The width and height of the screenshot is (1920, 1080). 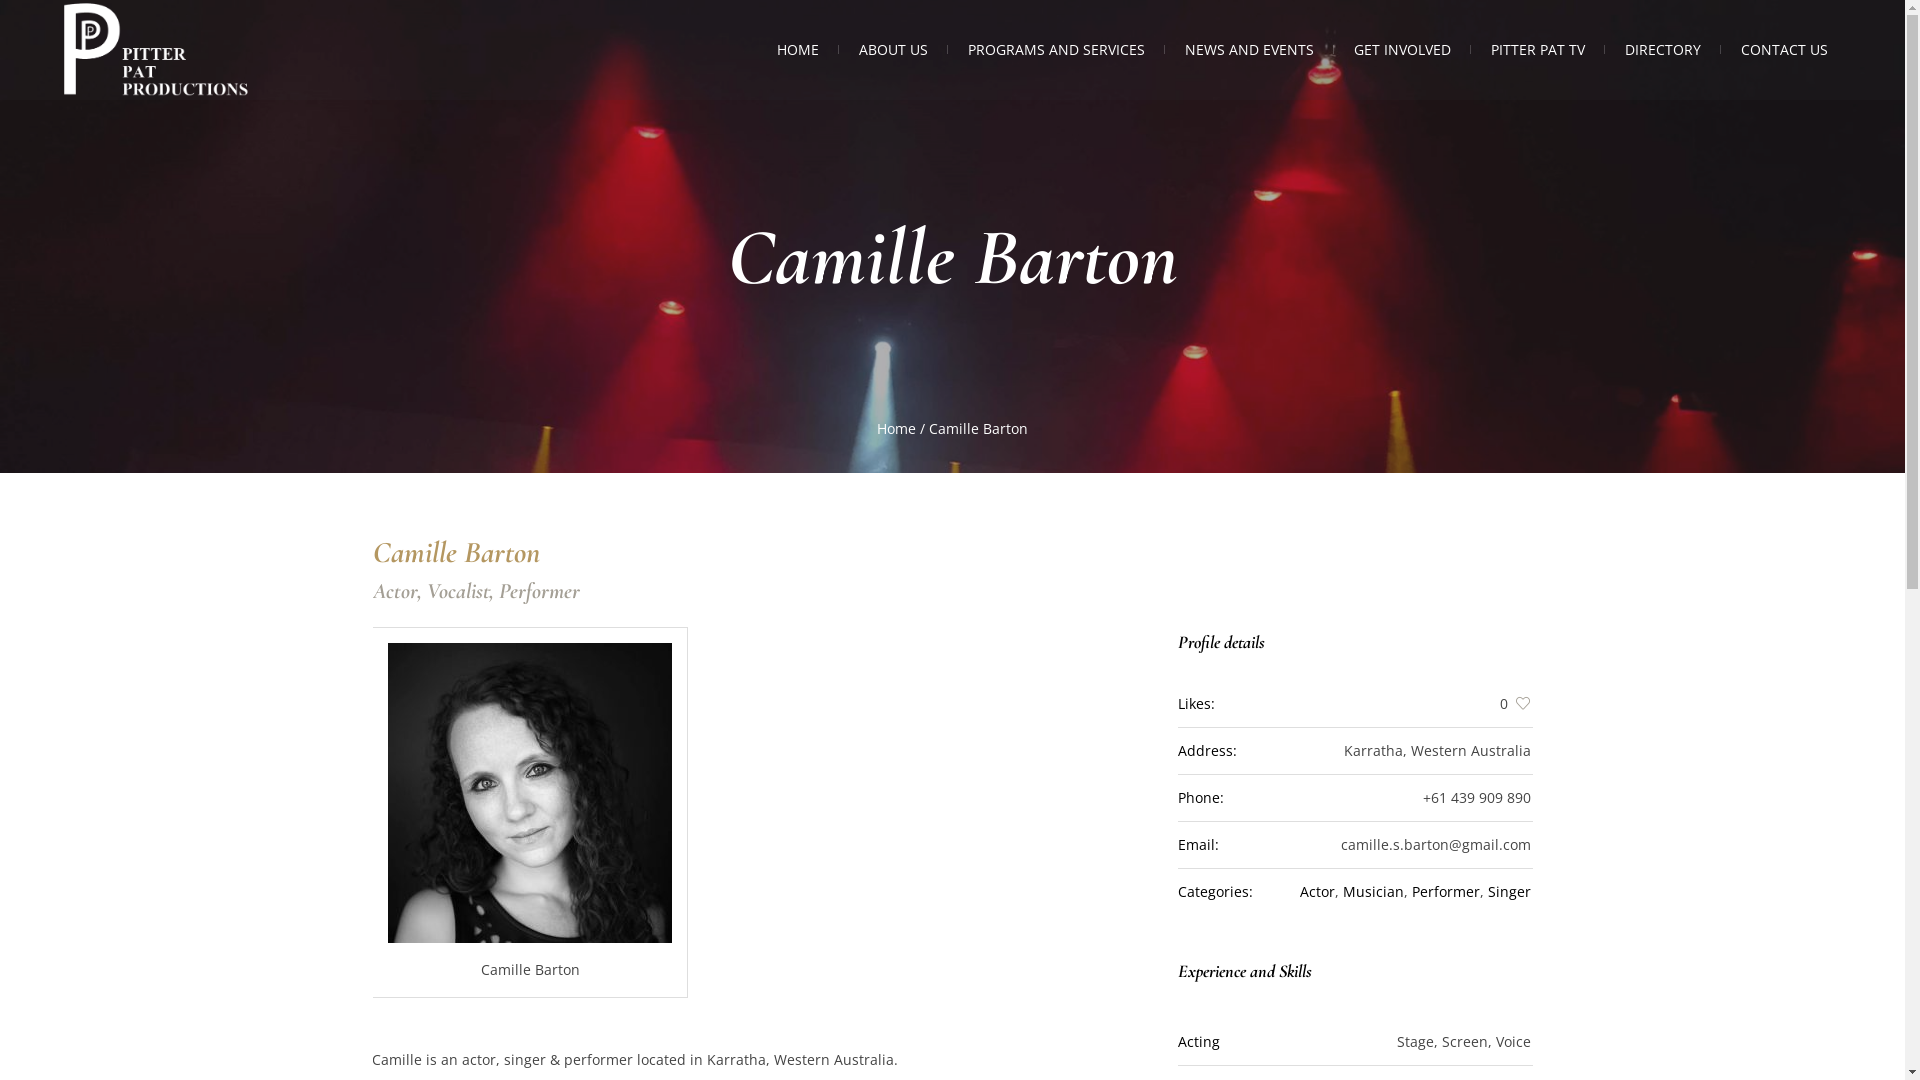 What do you see at coordinates (1784, 50) in the screenshot?
I see `CONTACT US` at bounding box center [1784, 50].